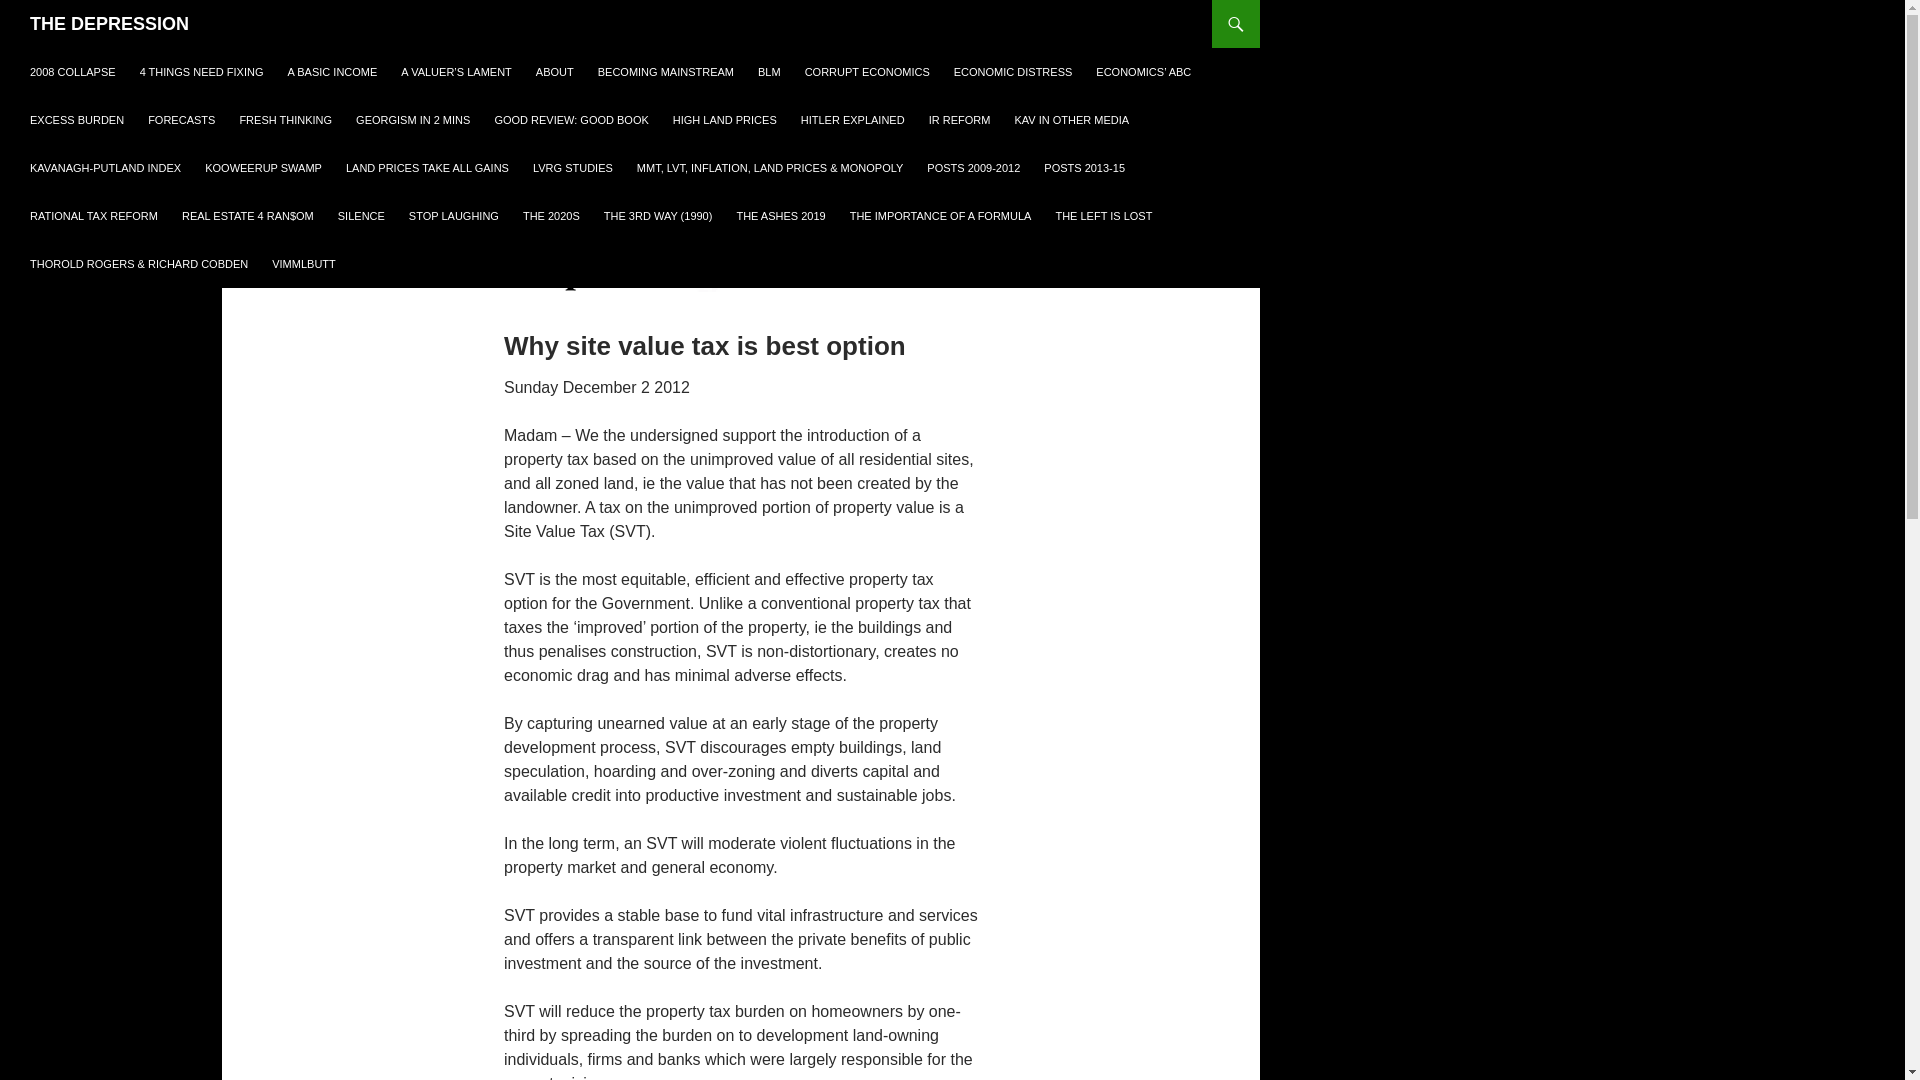  What do you see at coordinates (264, 168) in the screenshot?
I see `KOOWEERUP SWAMP` at bounding box center [264, 168].